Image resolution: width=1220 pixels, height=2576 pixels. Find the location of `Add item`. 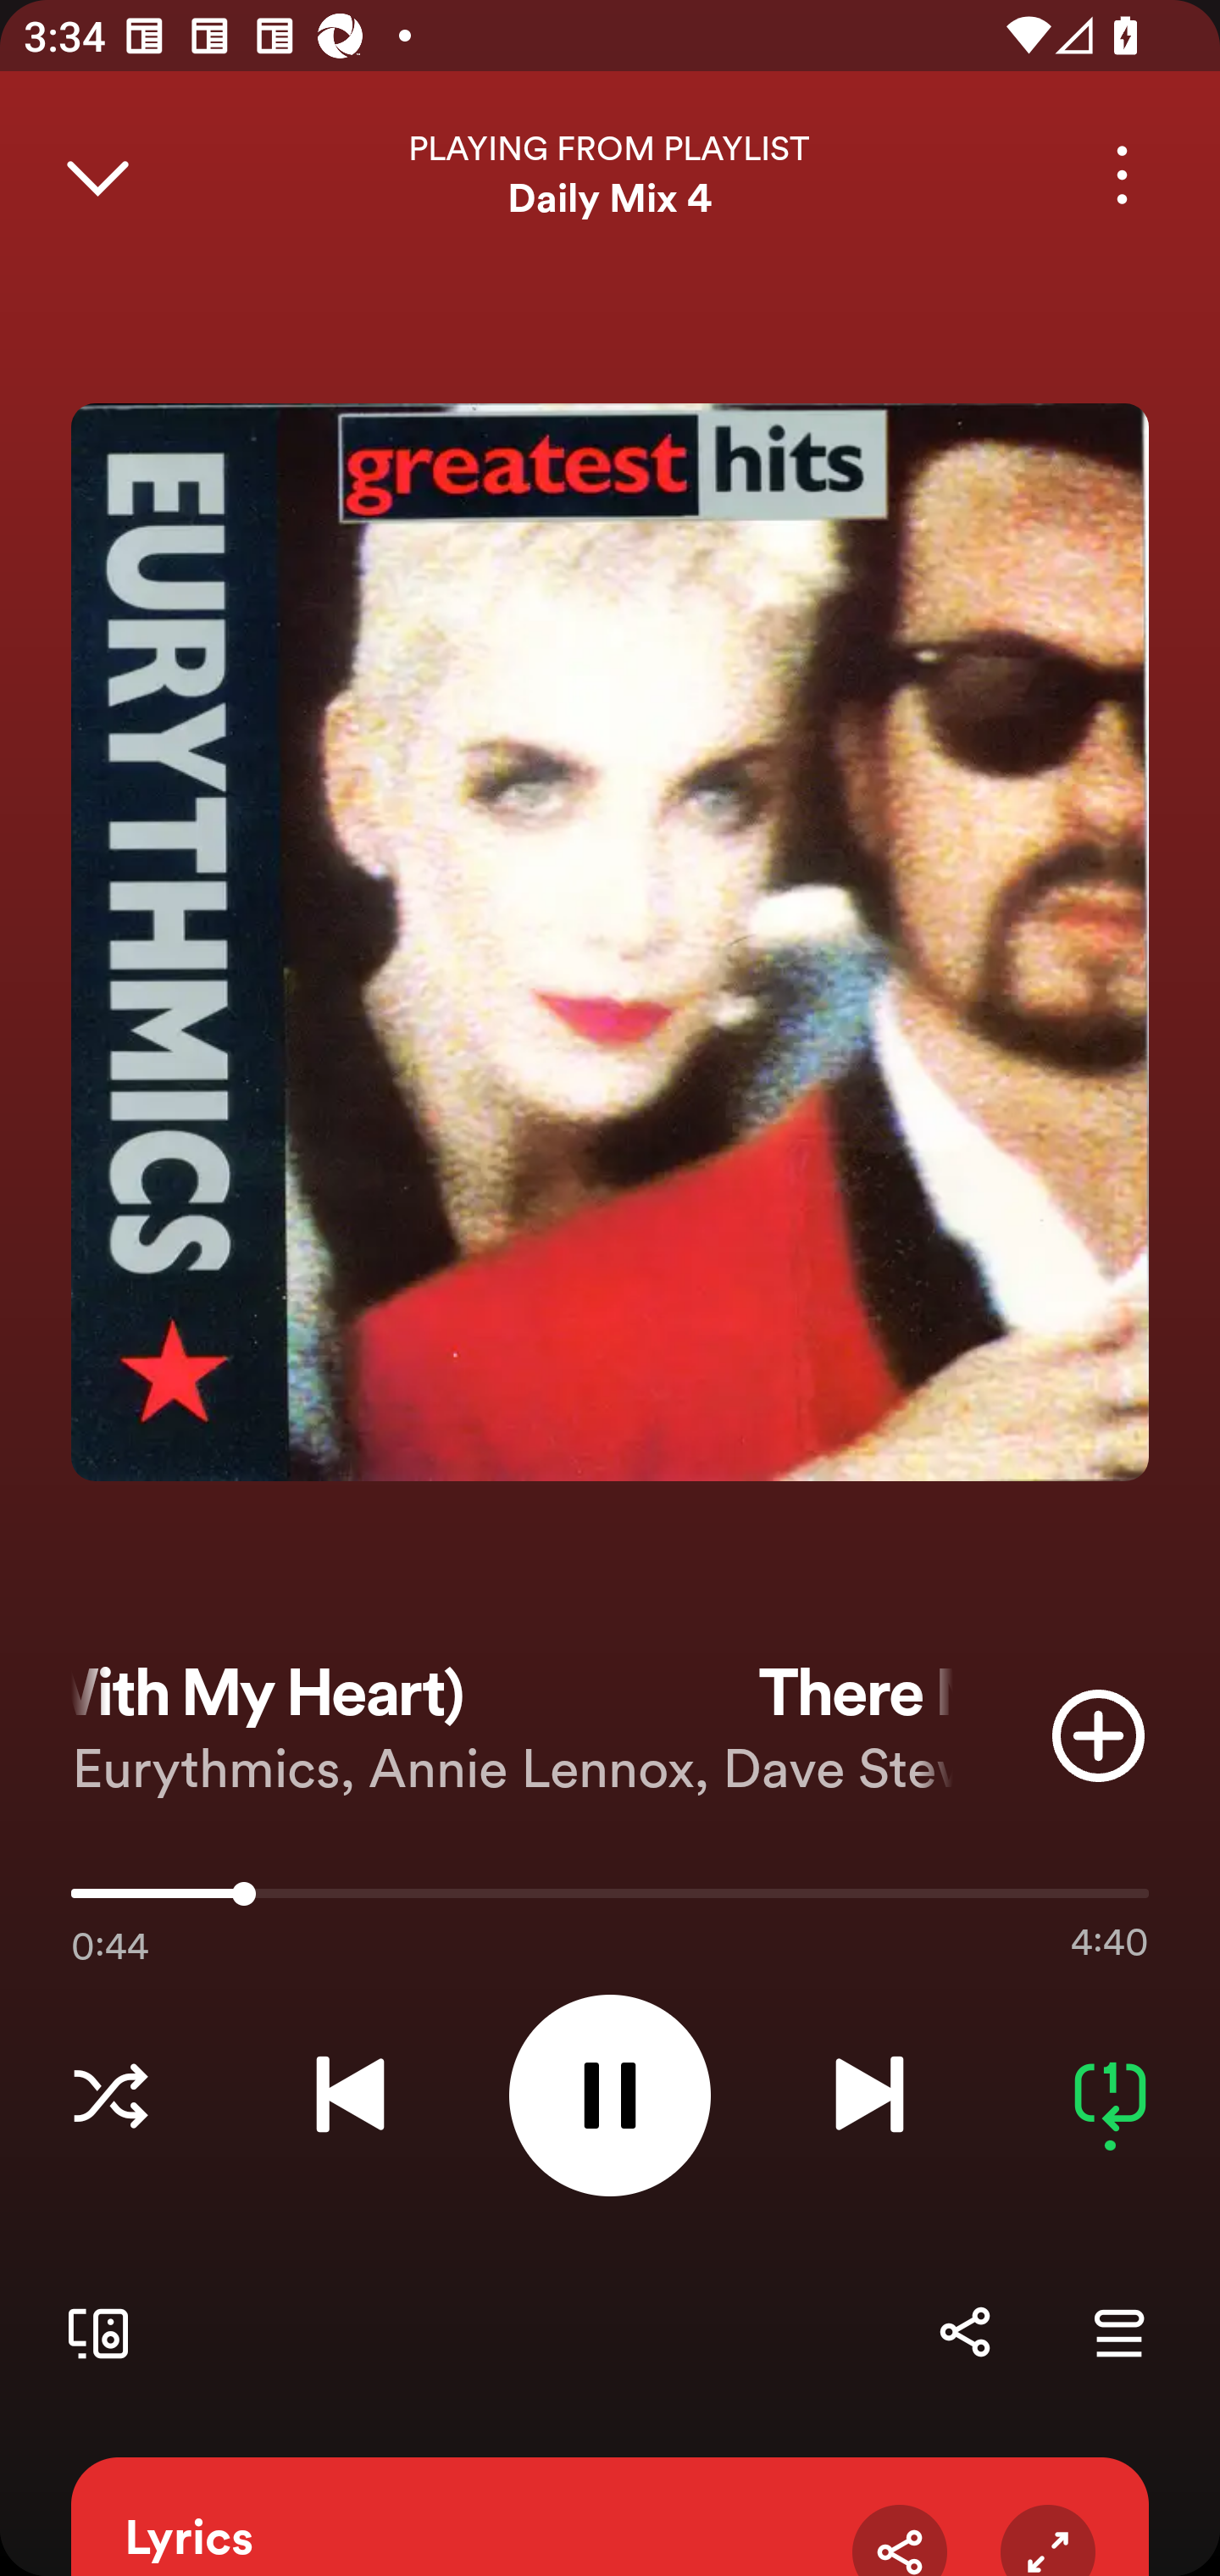

Add item is located at coordinates (1098, 1735).